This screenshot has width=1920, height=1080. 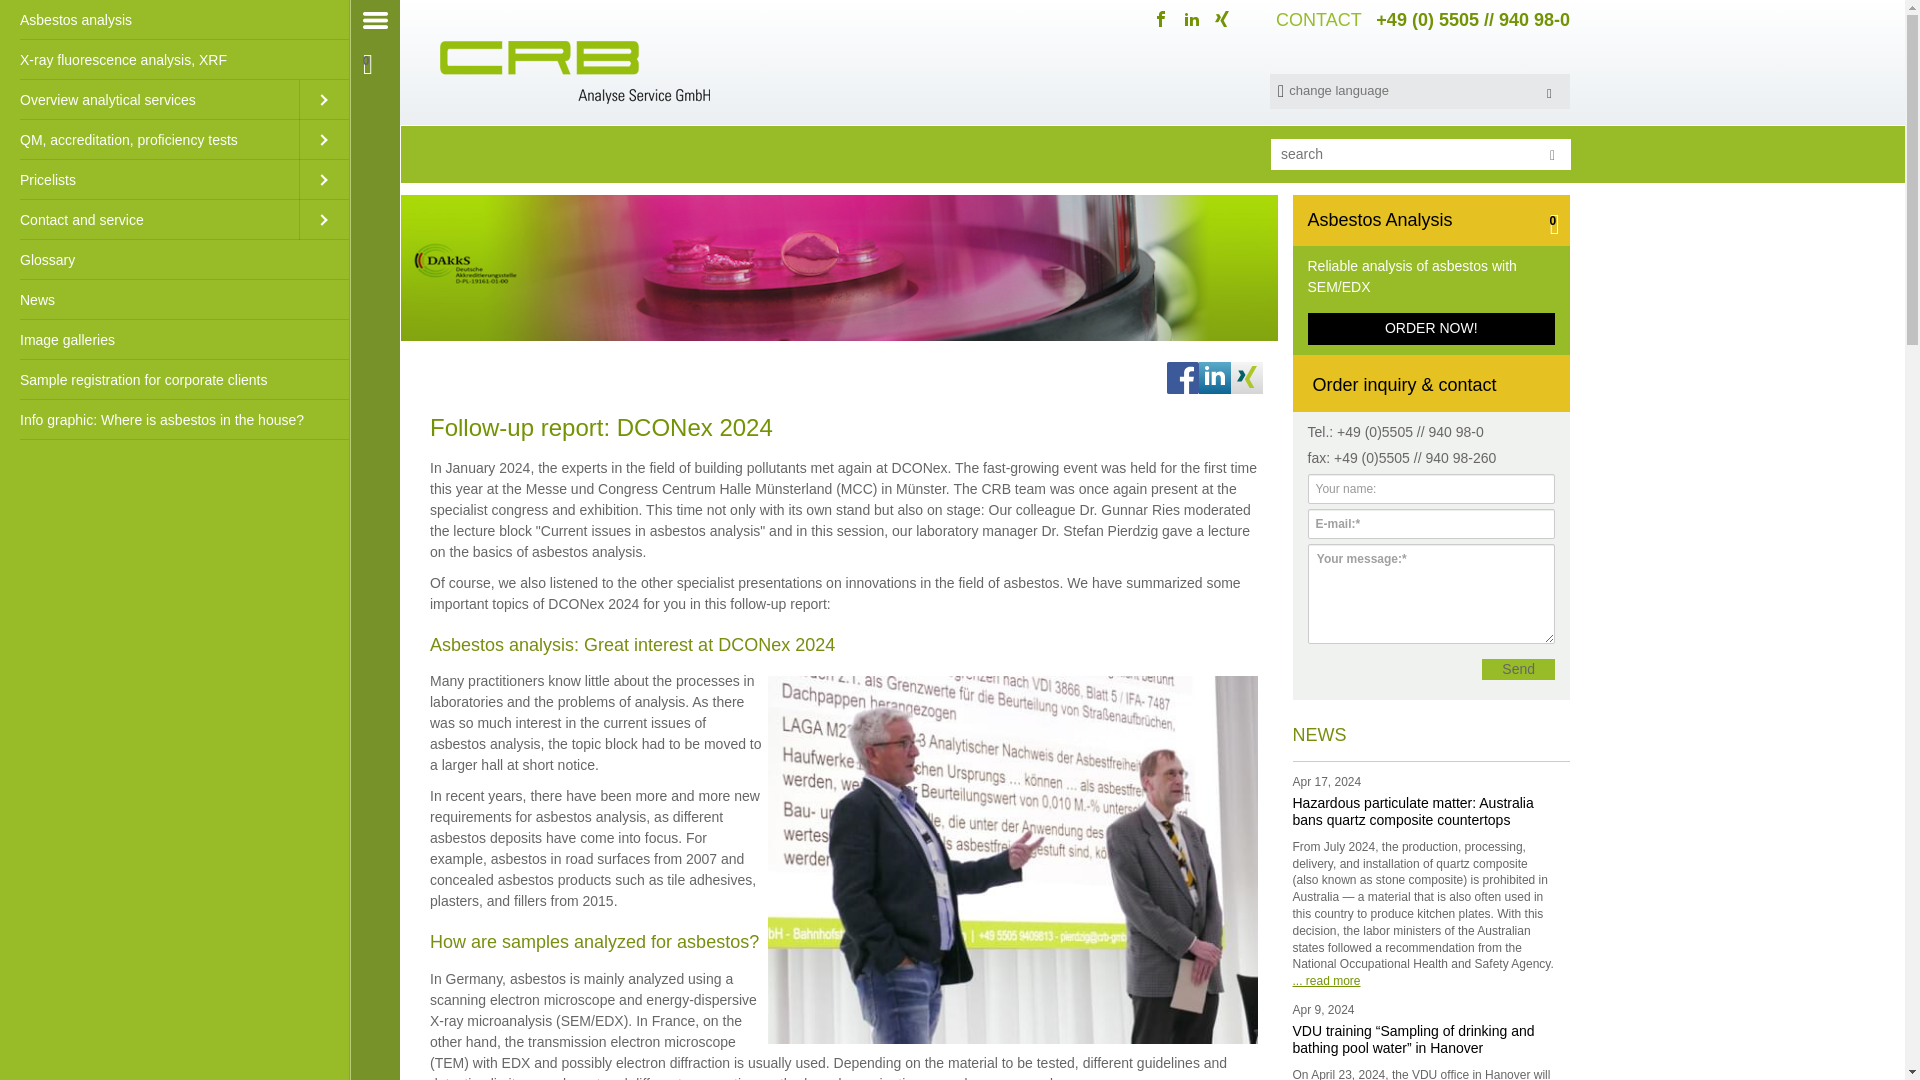 What do you see at coordinates (174, 20) in the screenshot?
I see `Asbestos analysis` at bounding box center [174, 20].